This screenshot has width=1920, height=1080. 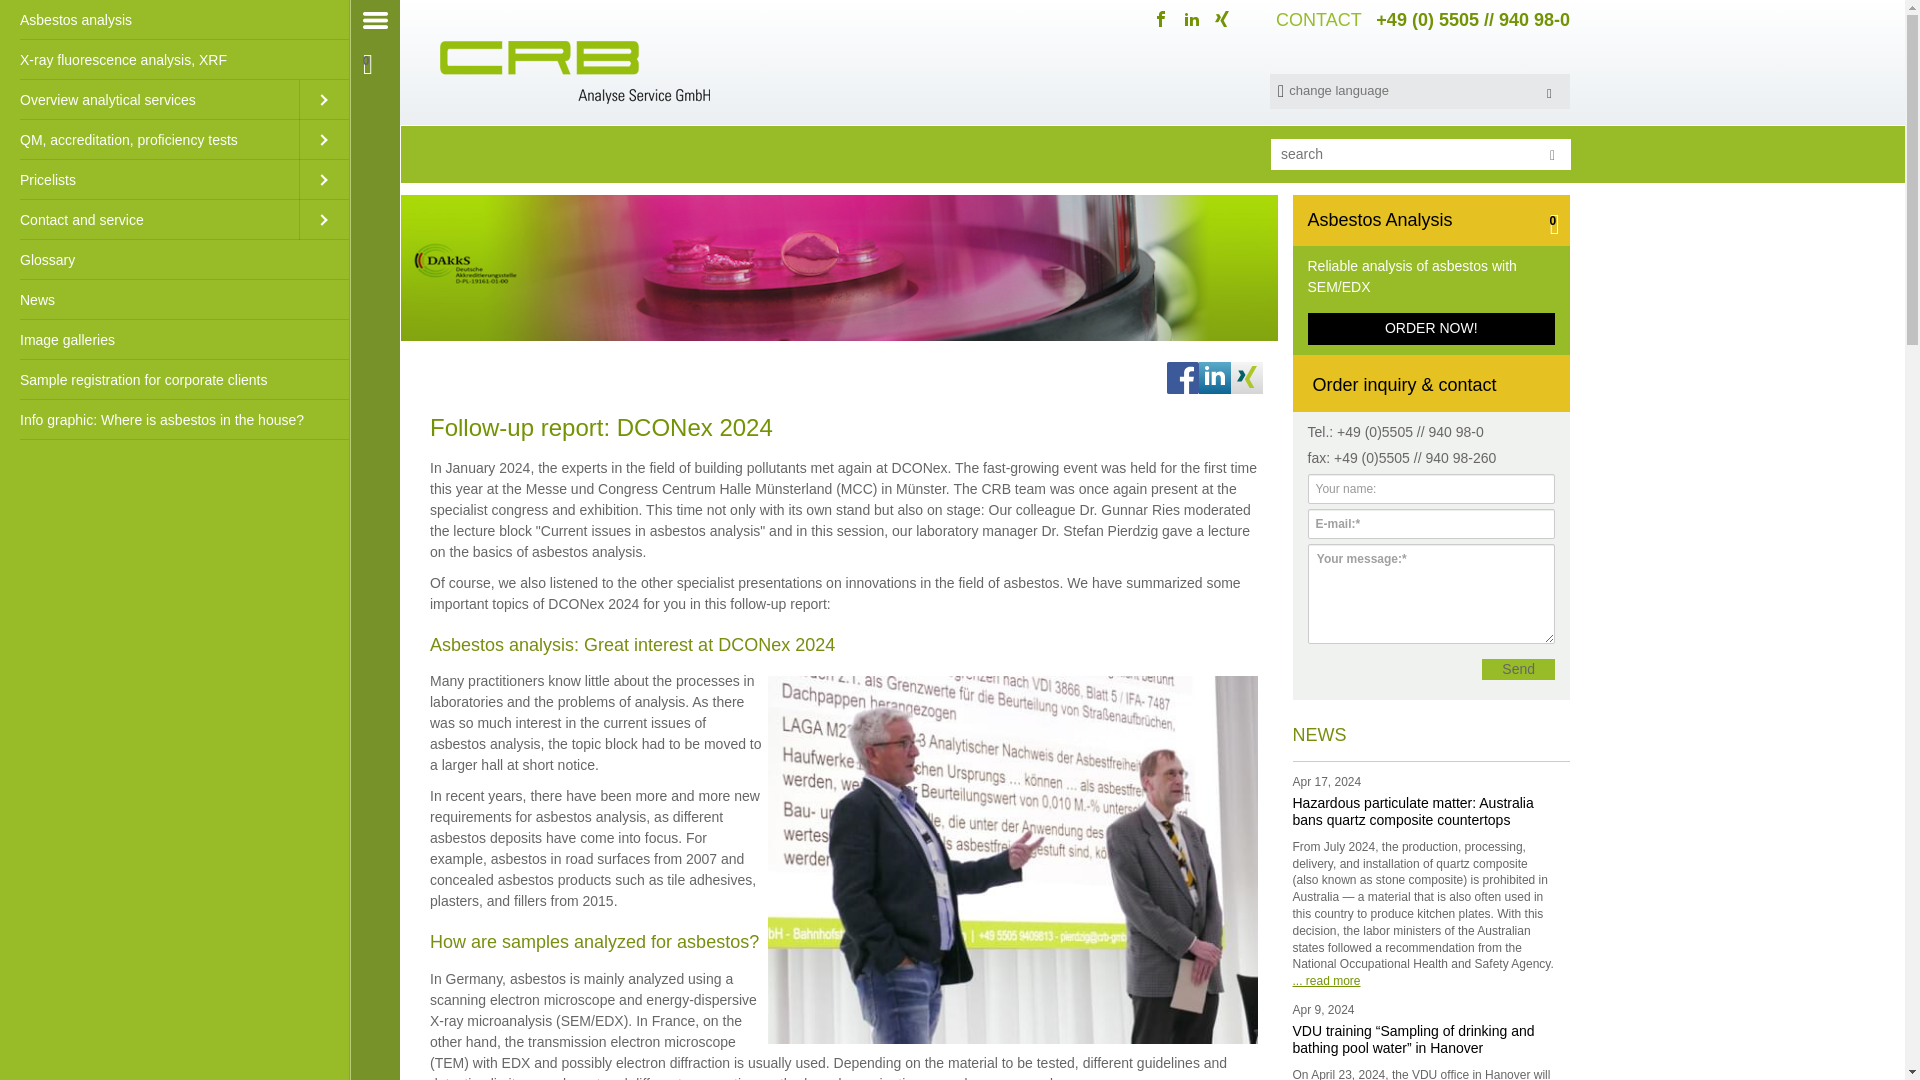 What do you see at coordinates (174, 20) in the screenshot?
I see `Asbestos analysis` at bounding box center [174, 20].